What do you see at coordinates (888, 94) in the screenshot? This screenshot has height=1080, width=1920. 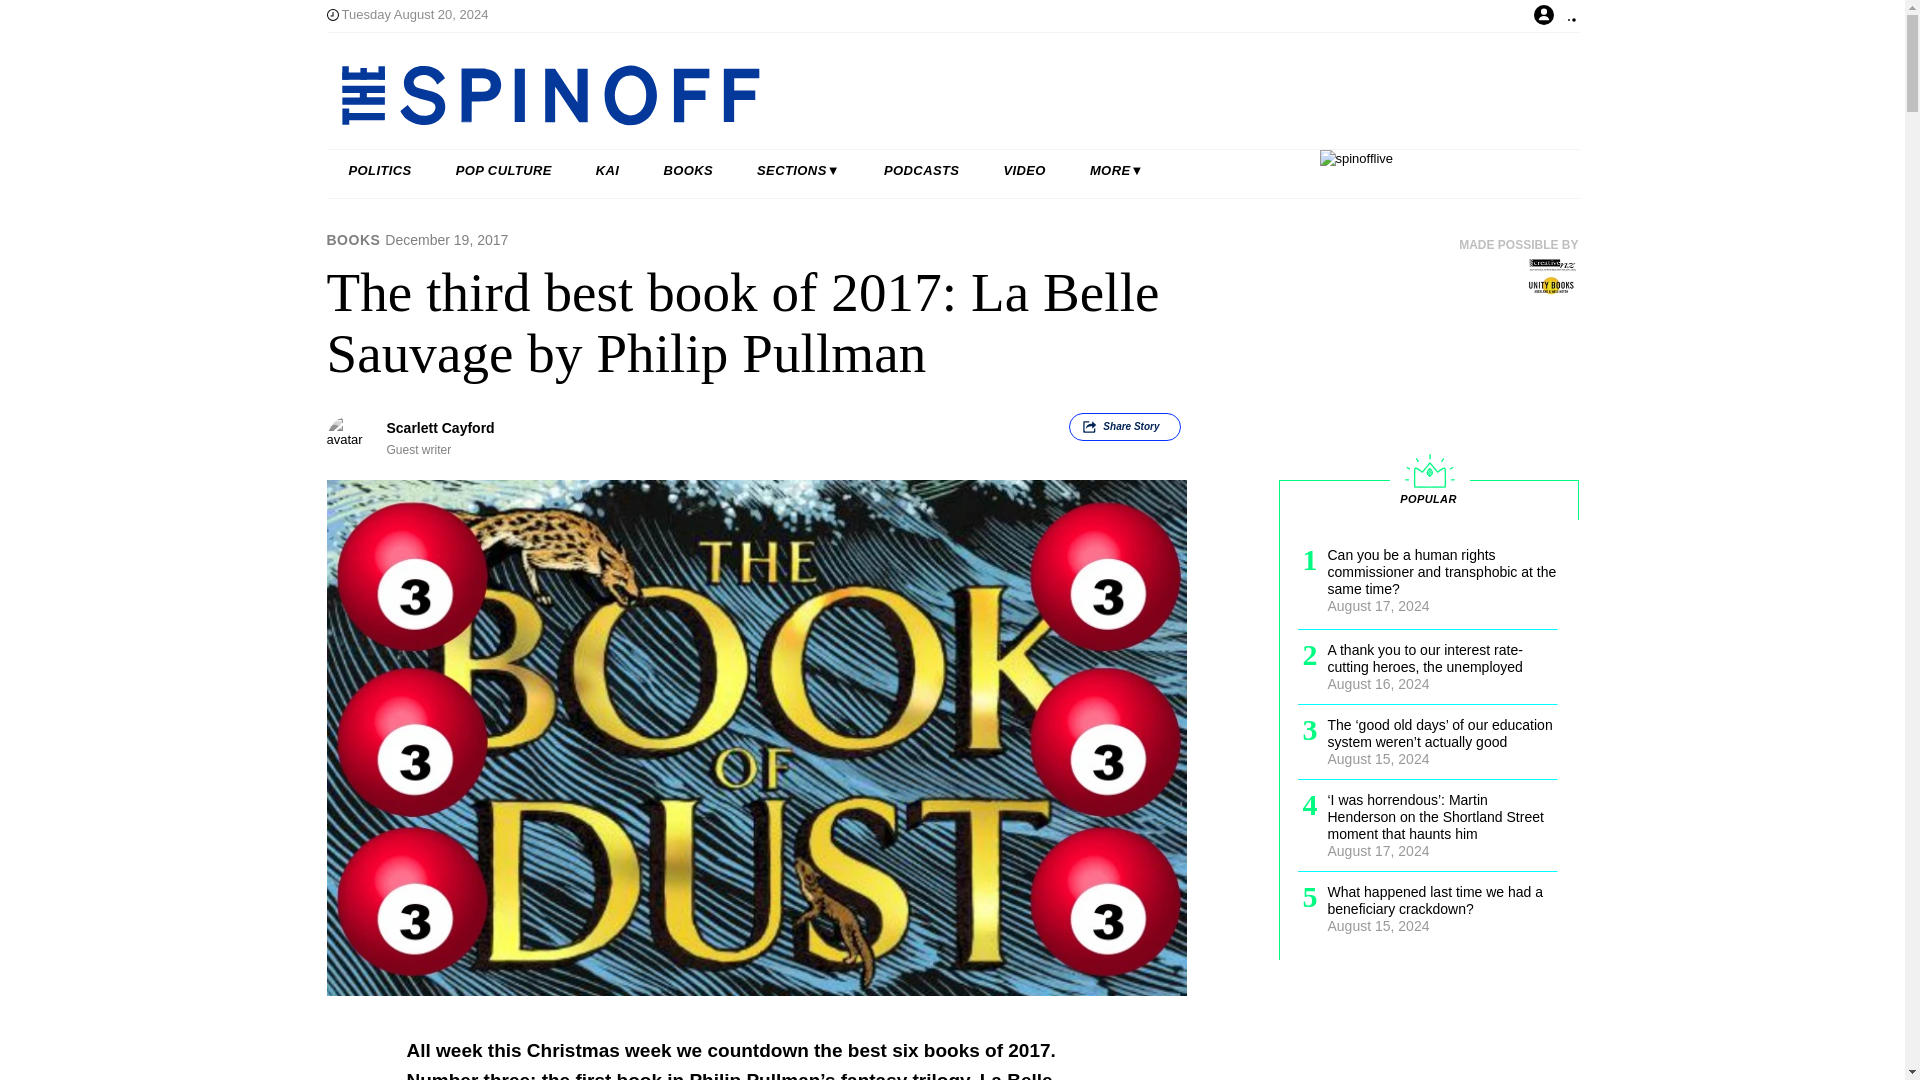 I see `The Spinoff` at bounding box center [888, 94].